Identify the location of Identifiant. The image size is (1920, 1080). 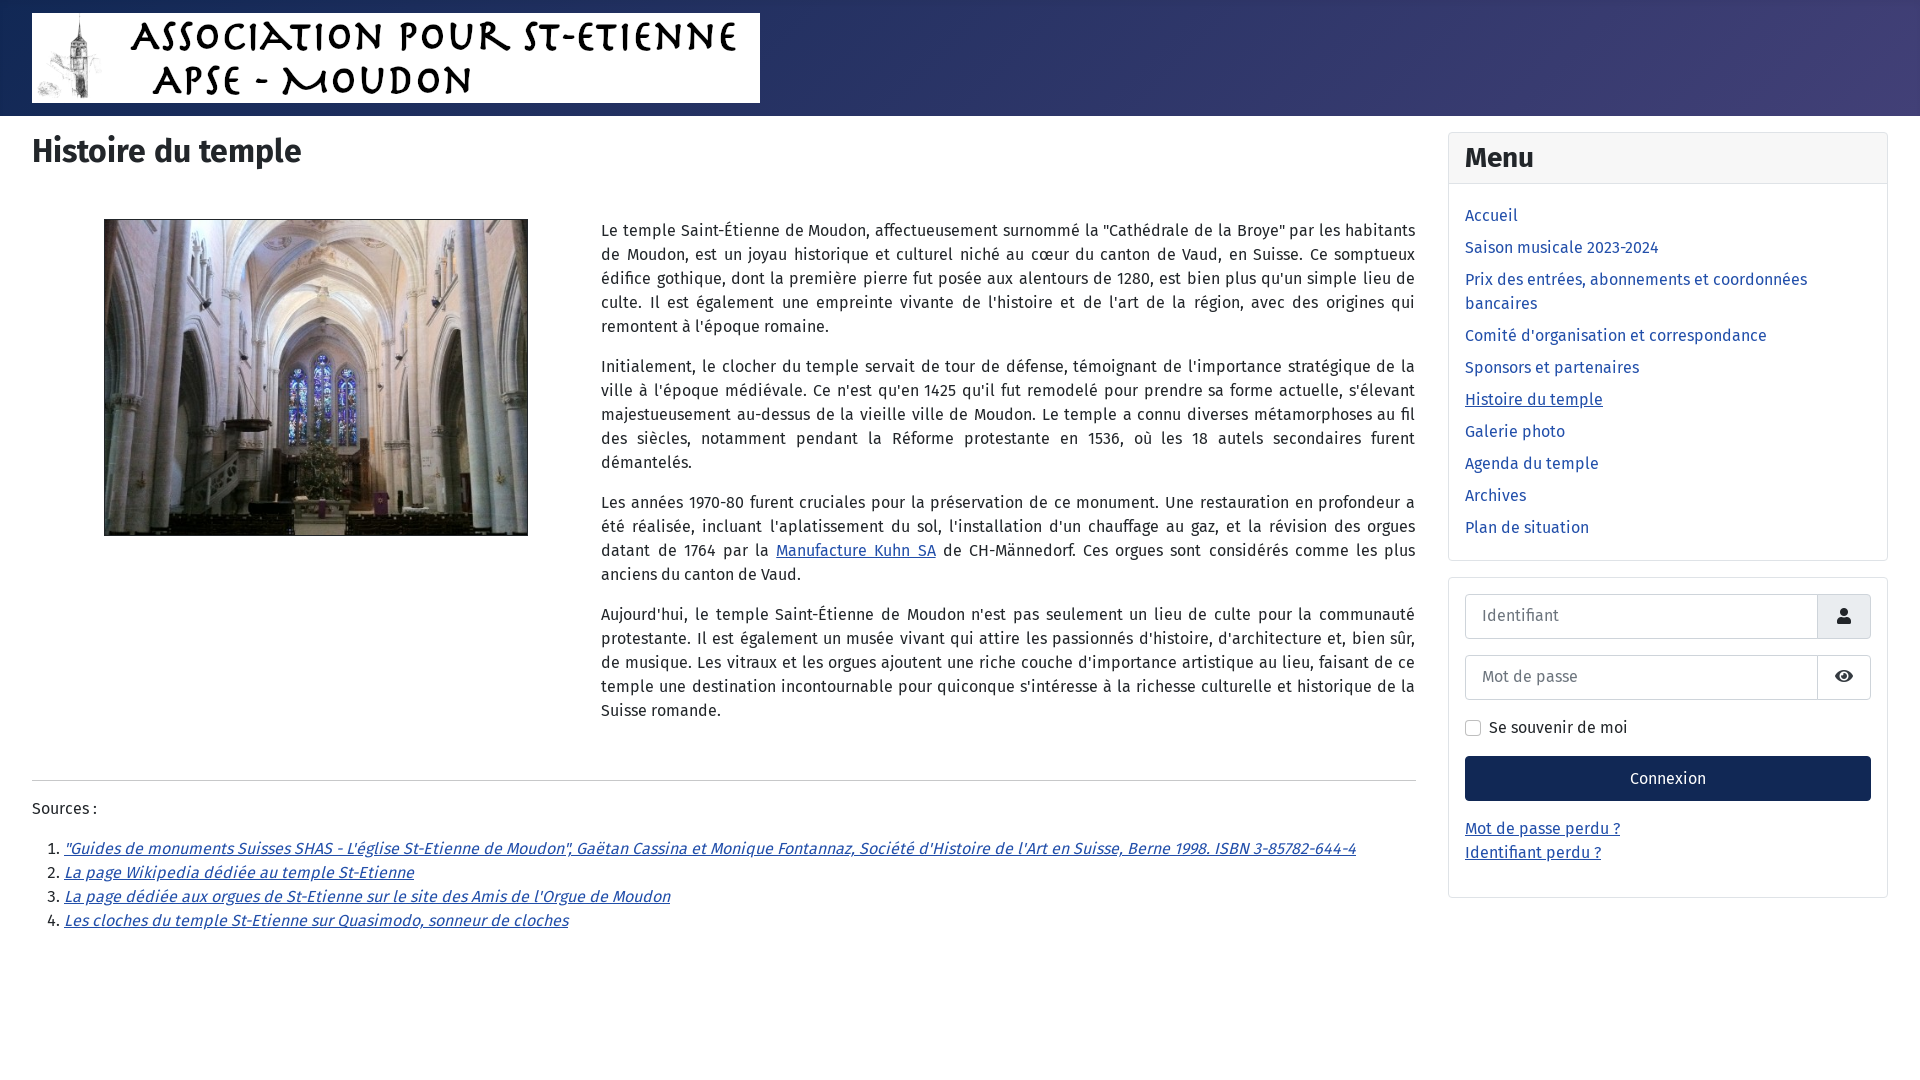
(1844, 616).